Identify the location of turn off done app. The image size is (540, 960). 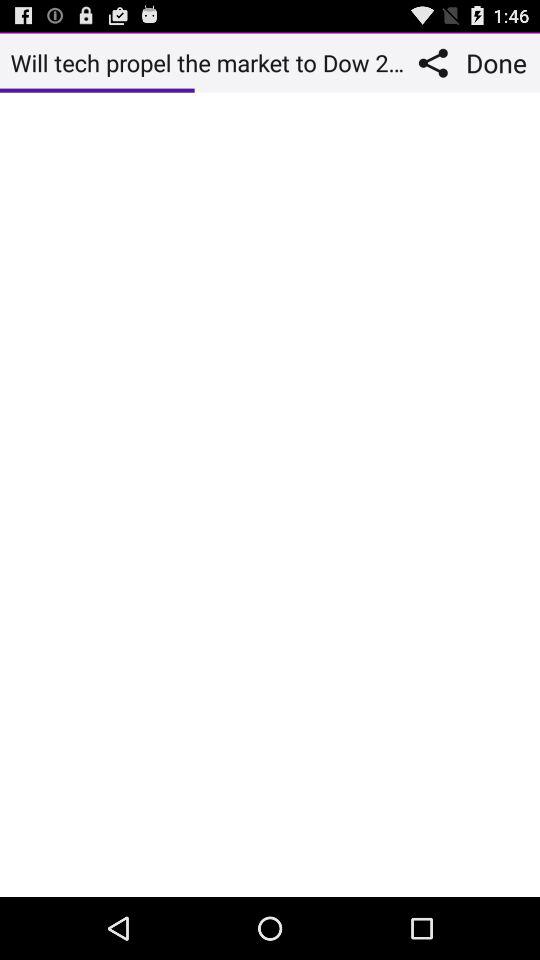
(499, 62).